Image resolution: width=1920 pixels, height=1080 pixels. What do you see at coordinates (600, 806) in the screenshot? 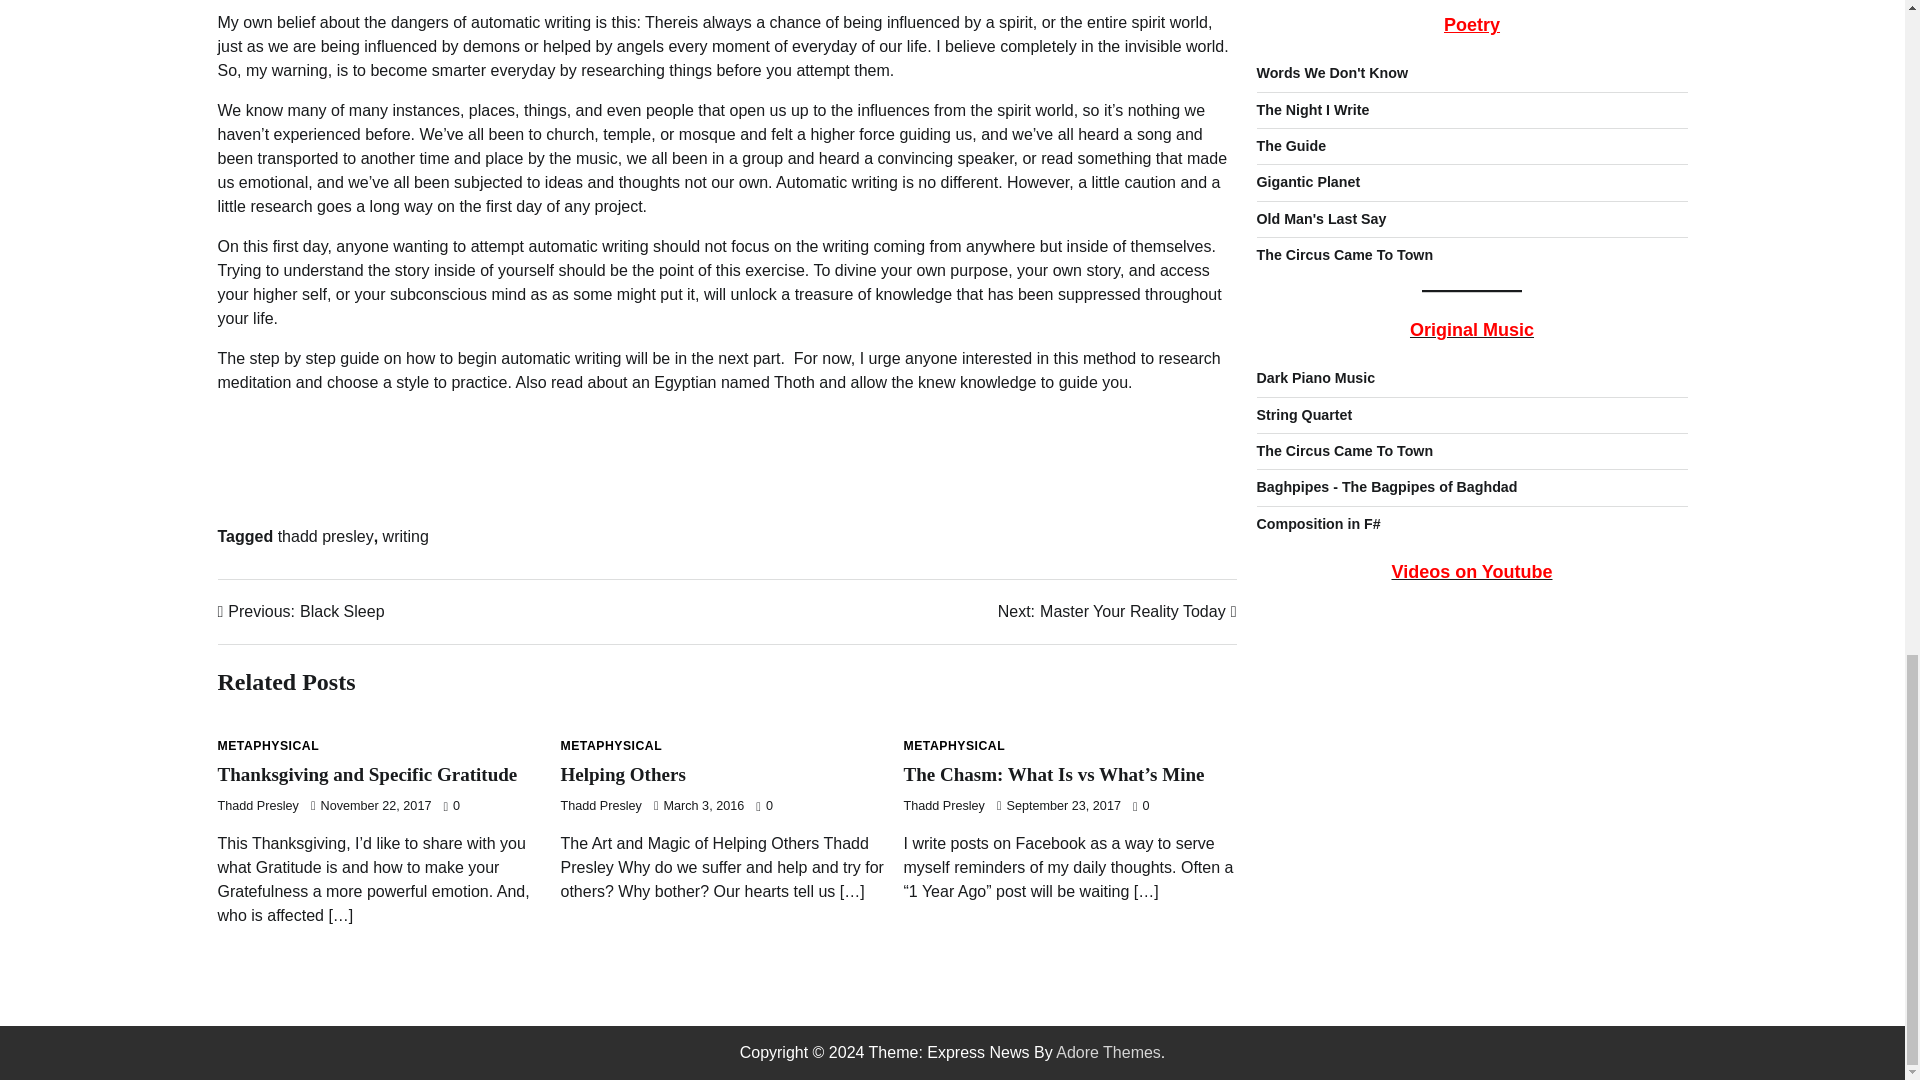
I see `thadd presley` at bounding box center [600, 806].